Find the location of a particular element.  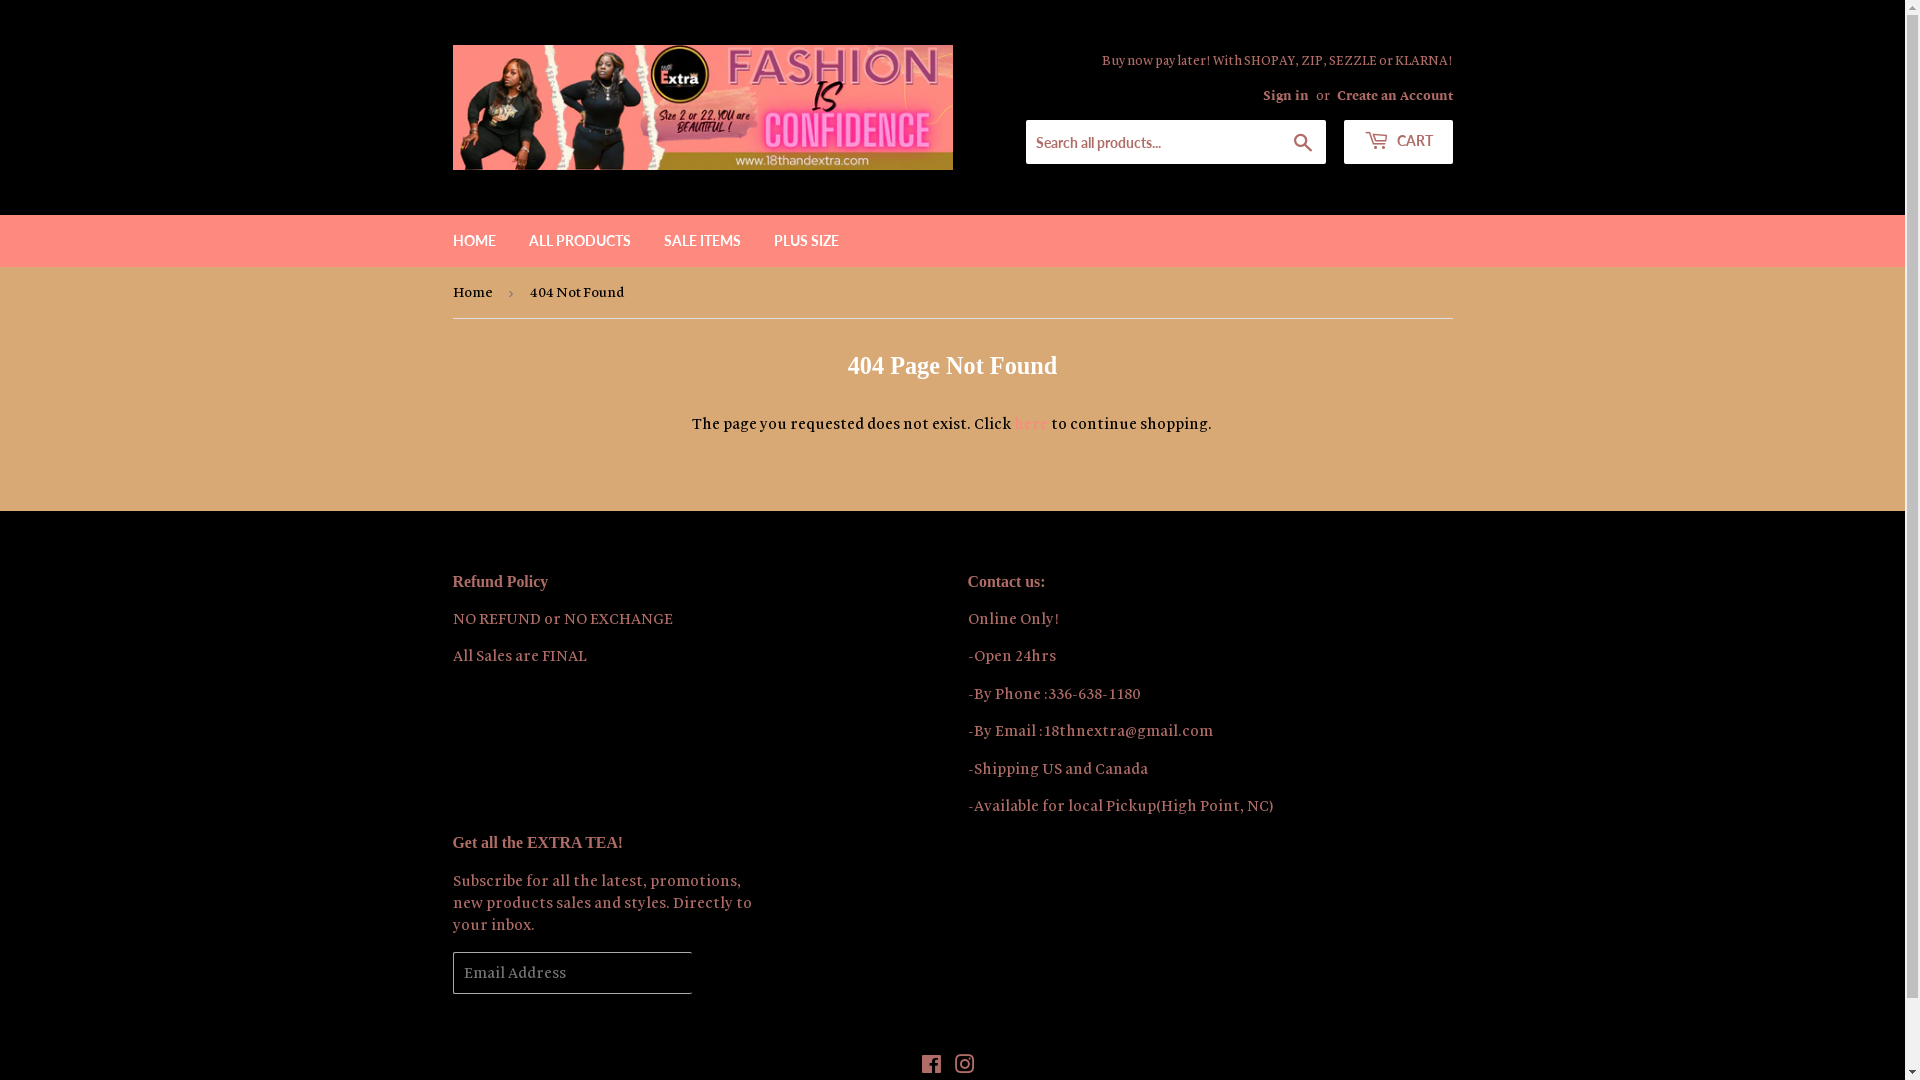

here is located at coordinates (1030, 424).